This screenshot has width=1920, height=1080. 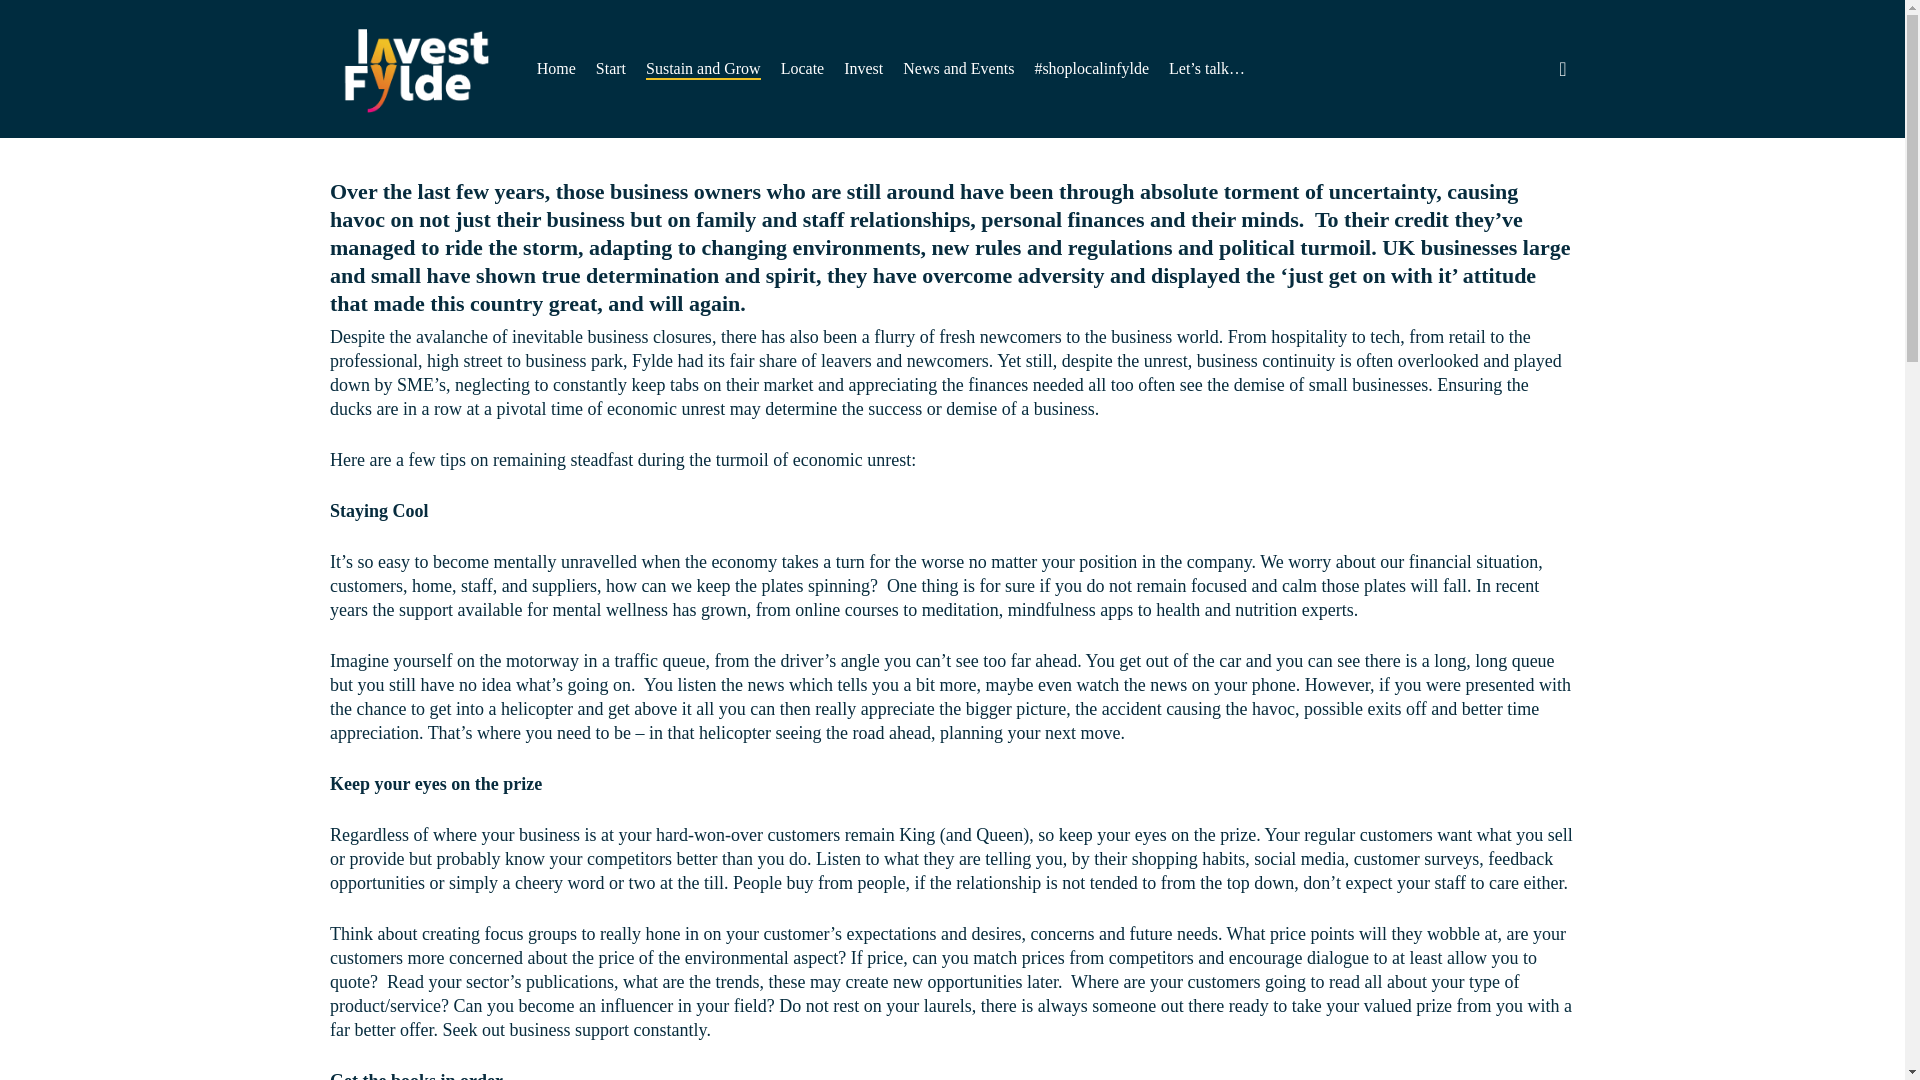 What do you see at coordinates (702, 68) in the screenshot?
I see `Sustain and Grow` at bounding box center [702, 68].